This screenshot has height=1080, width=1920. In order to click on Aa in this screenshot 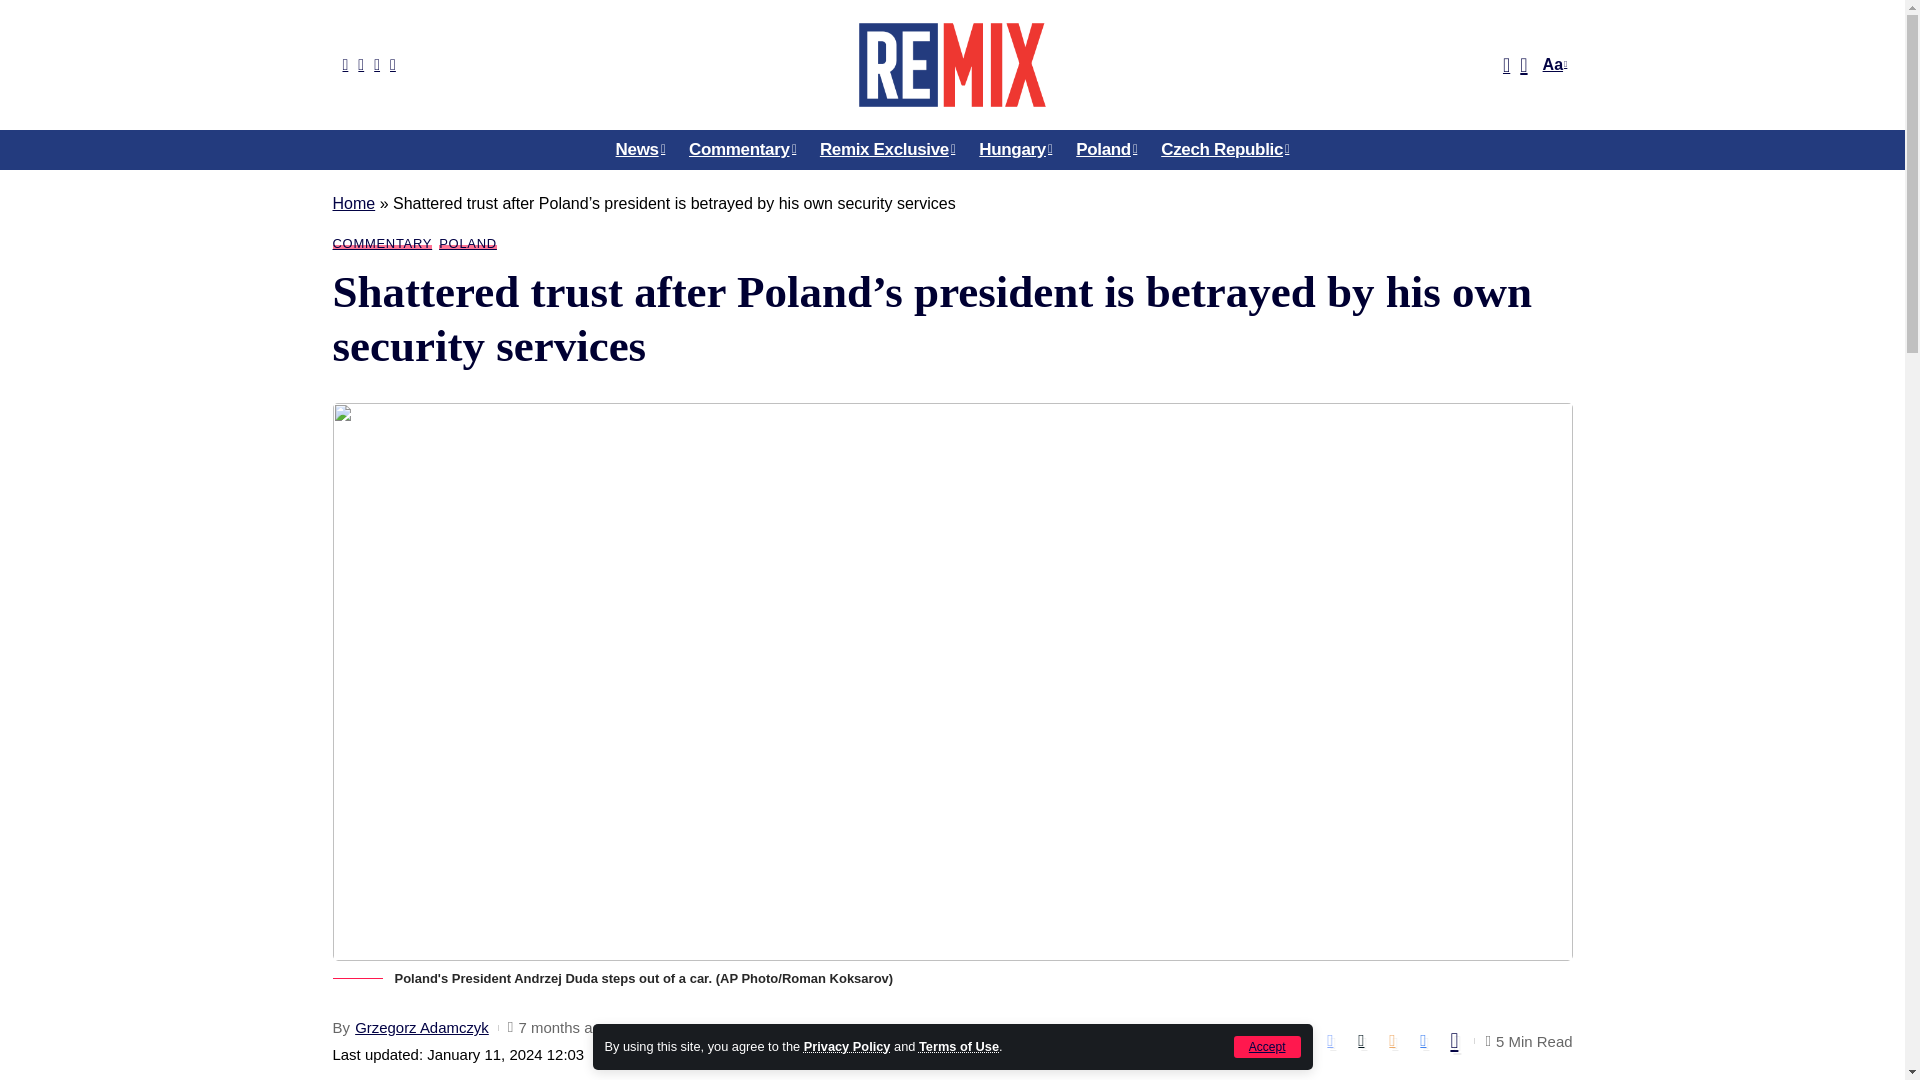, I will do `click(1552, 64)`.